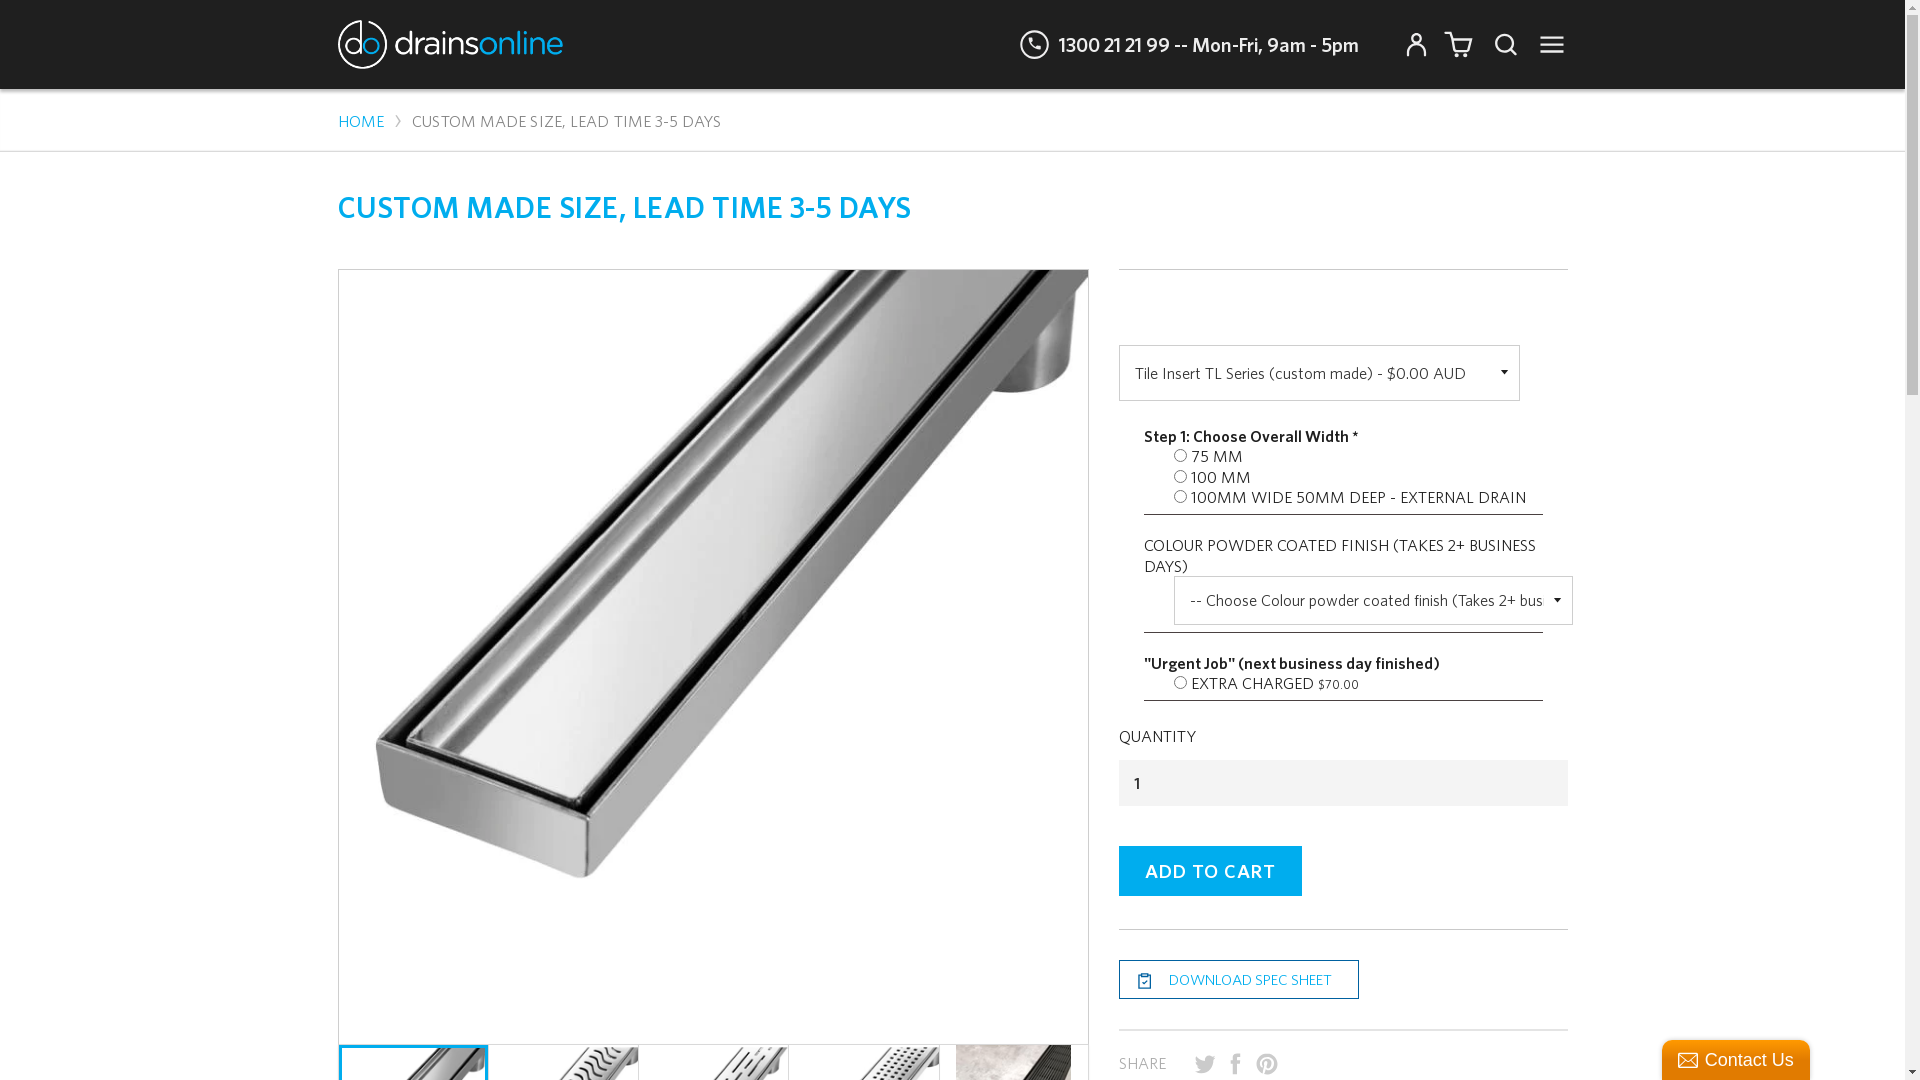  Describe the element at coordinates (1416, 44) in the screenshot. I see `Account` at that location.